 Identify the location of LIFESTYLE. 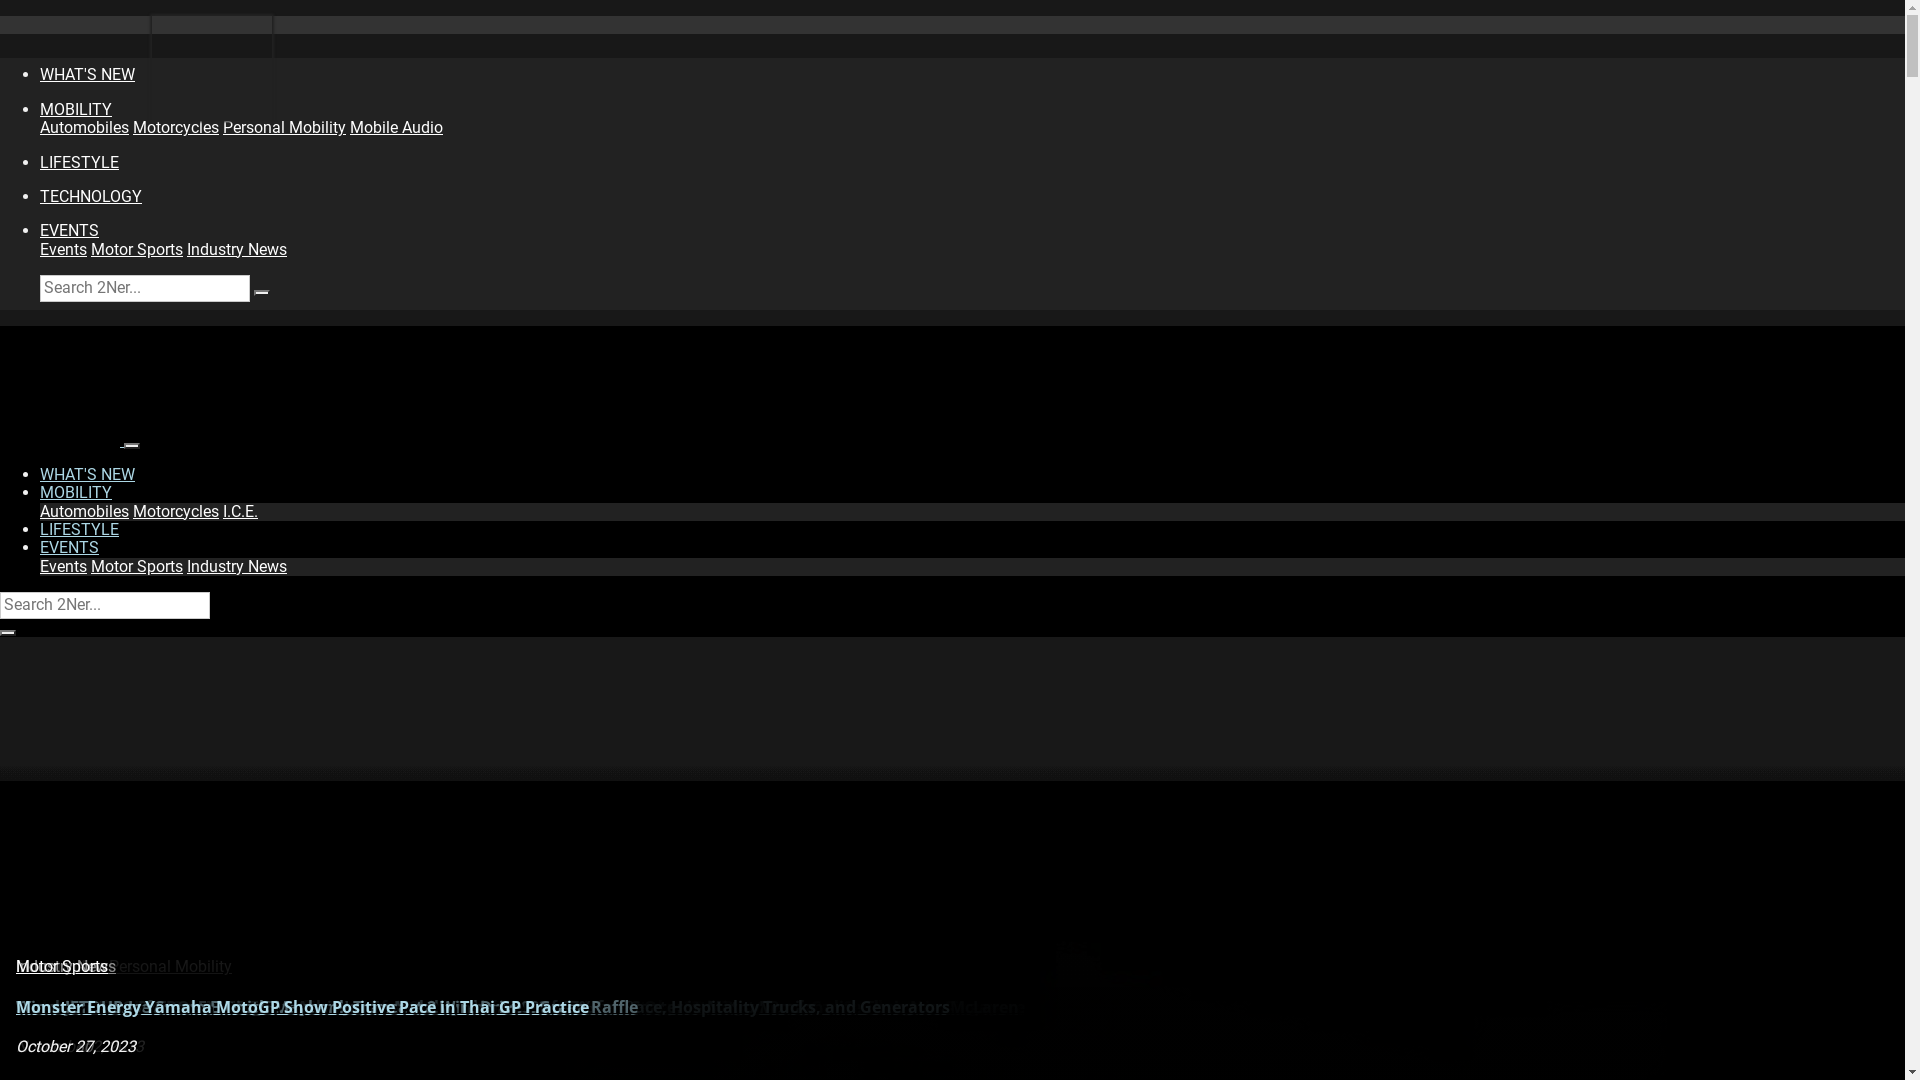
(80, 162).